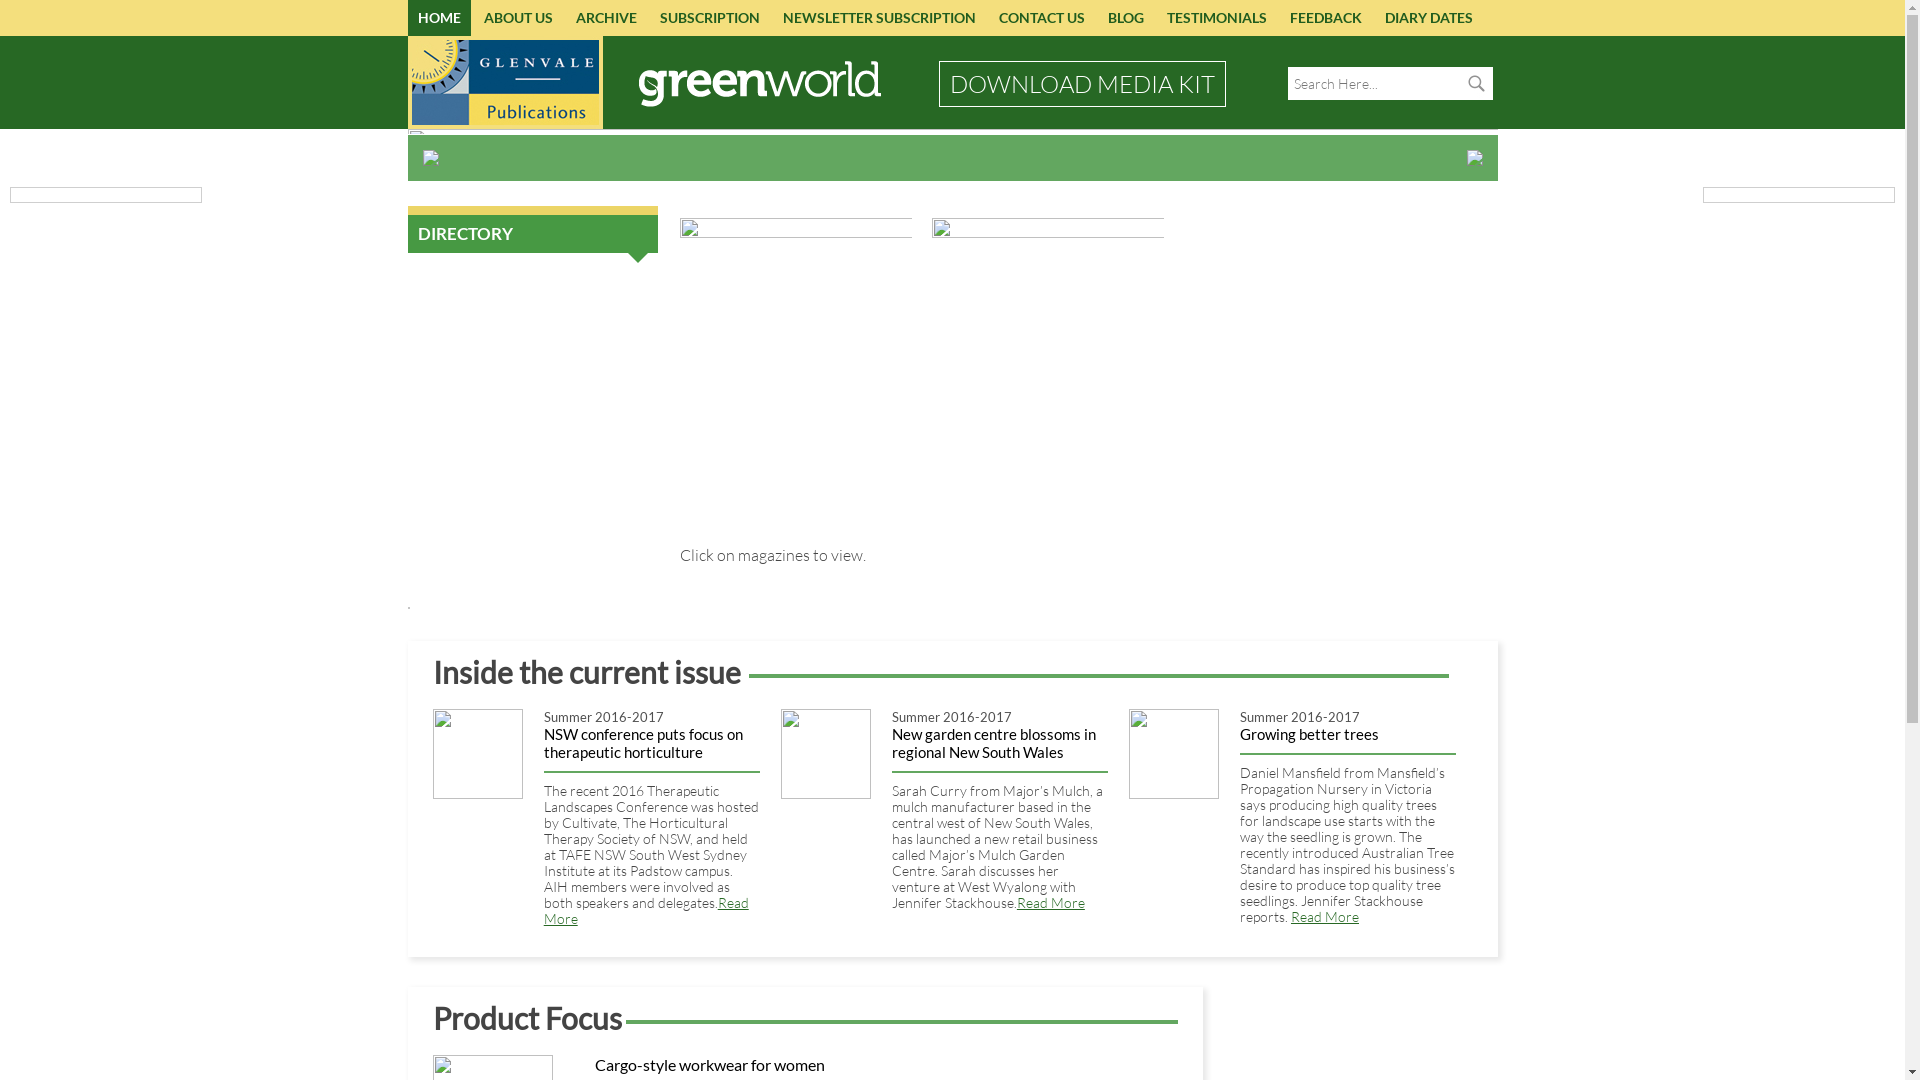 Image resolution: width=1920 pixels, height=1080 pixels. I want to click on Greenworld, so click(953, 308).